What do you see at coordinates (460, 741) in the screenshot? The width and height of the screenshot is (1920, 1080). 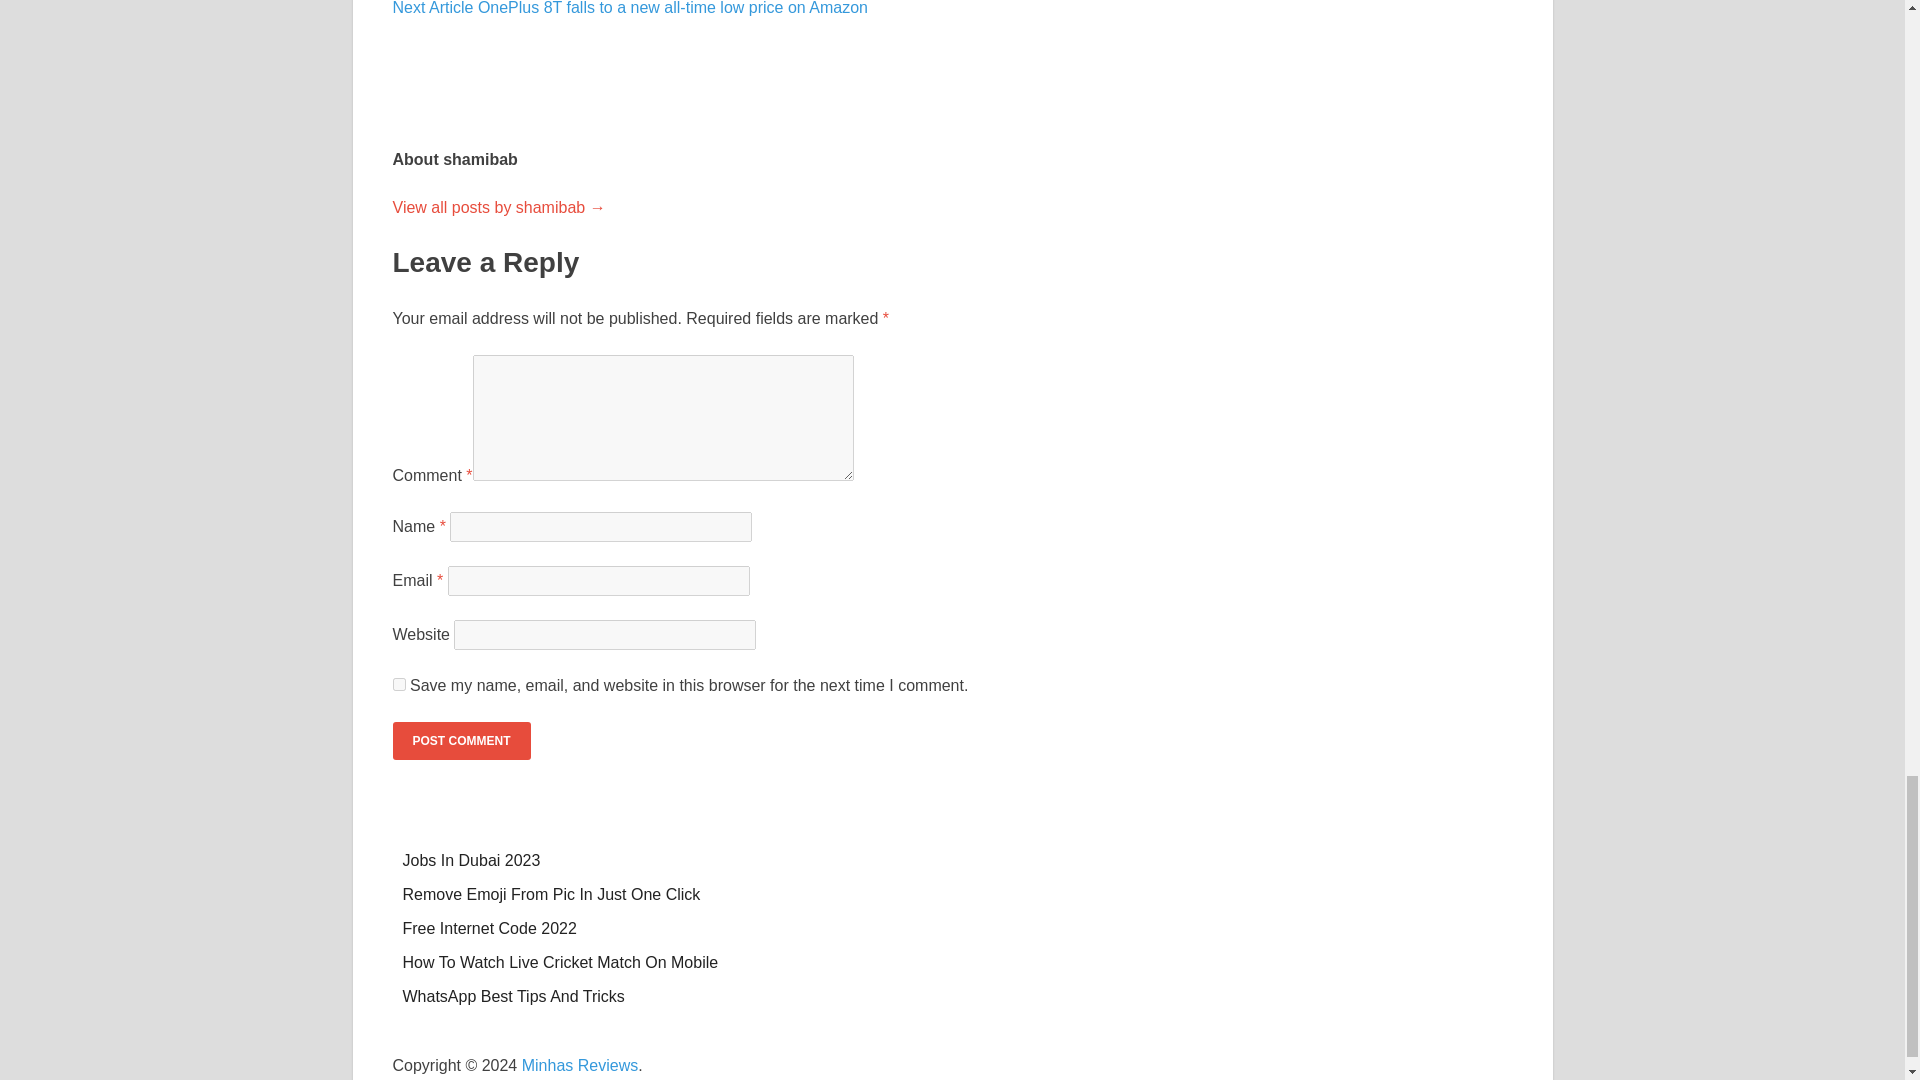 I see `Post Comment` at bounding box center [460, 741].